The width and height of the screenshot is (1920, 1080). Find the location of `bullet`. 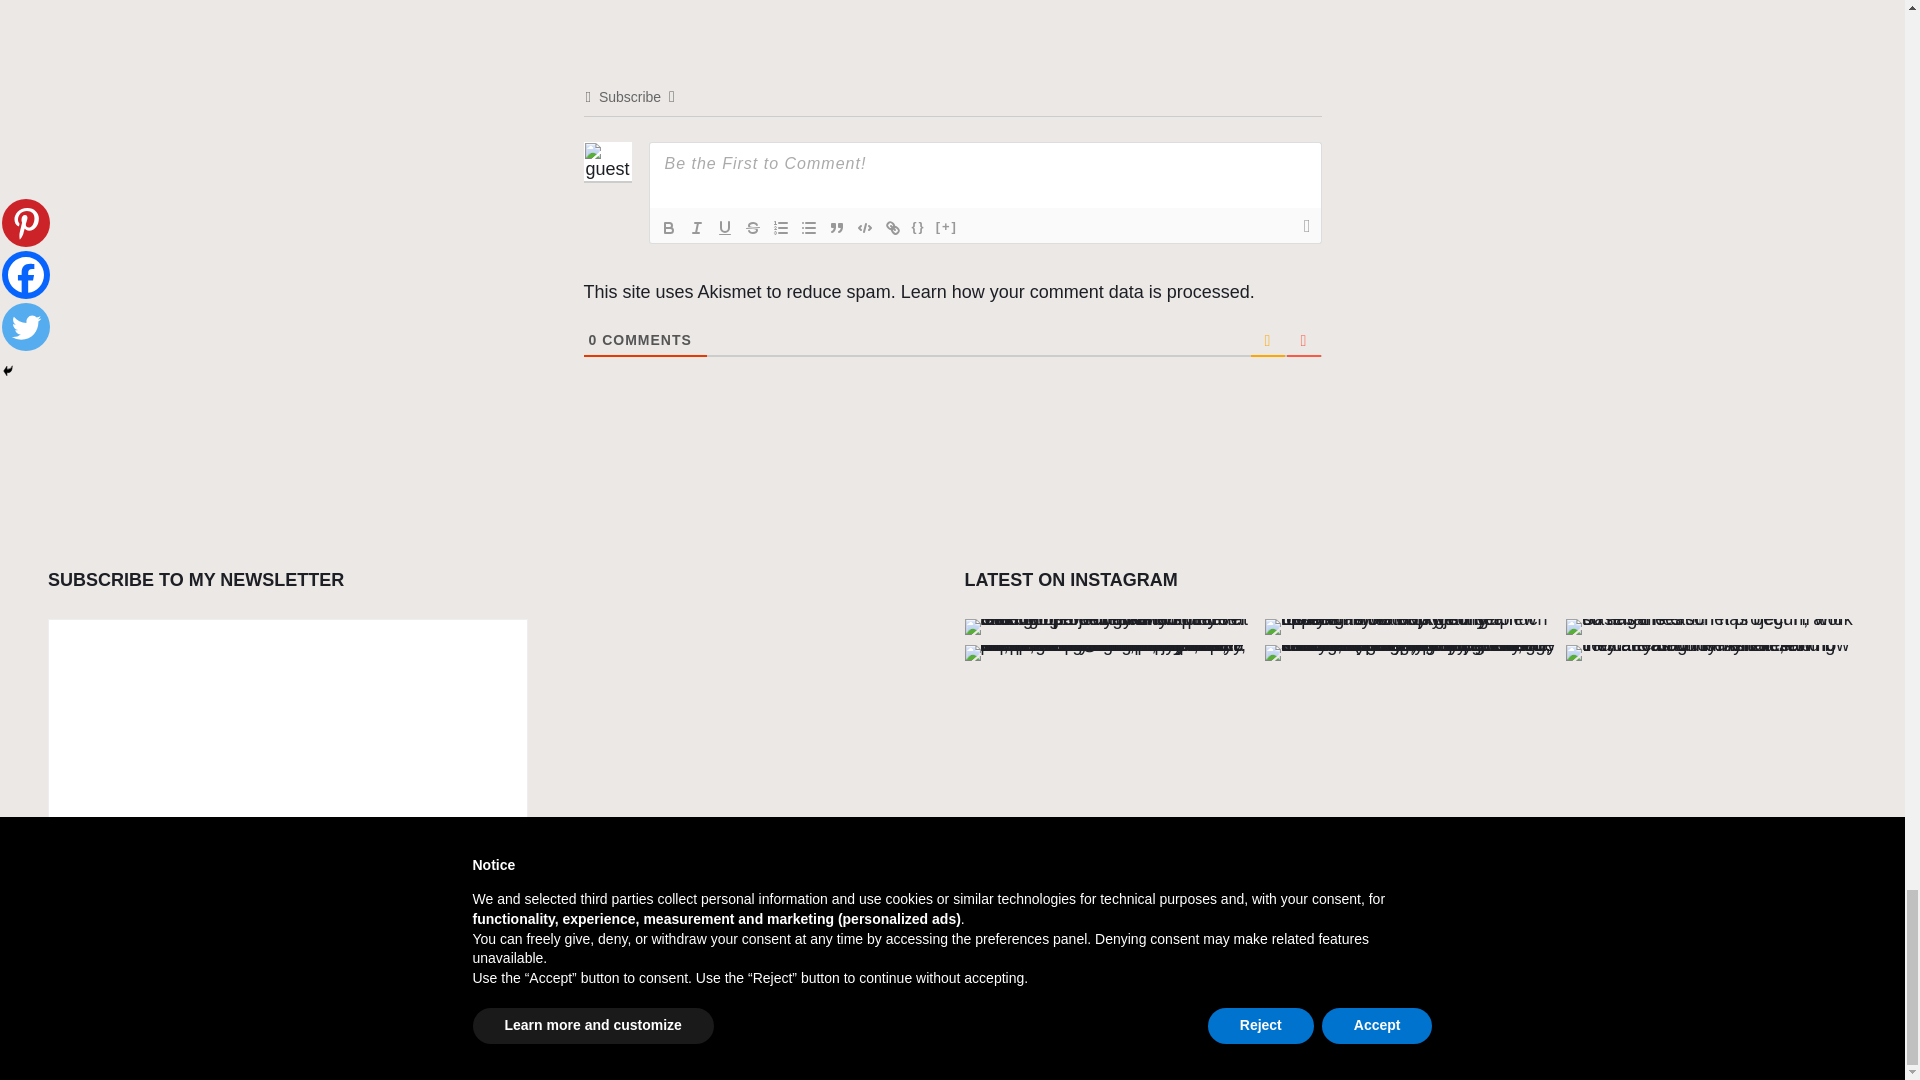

bullet is located at coordinates (808, 228).